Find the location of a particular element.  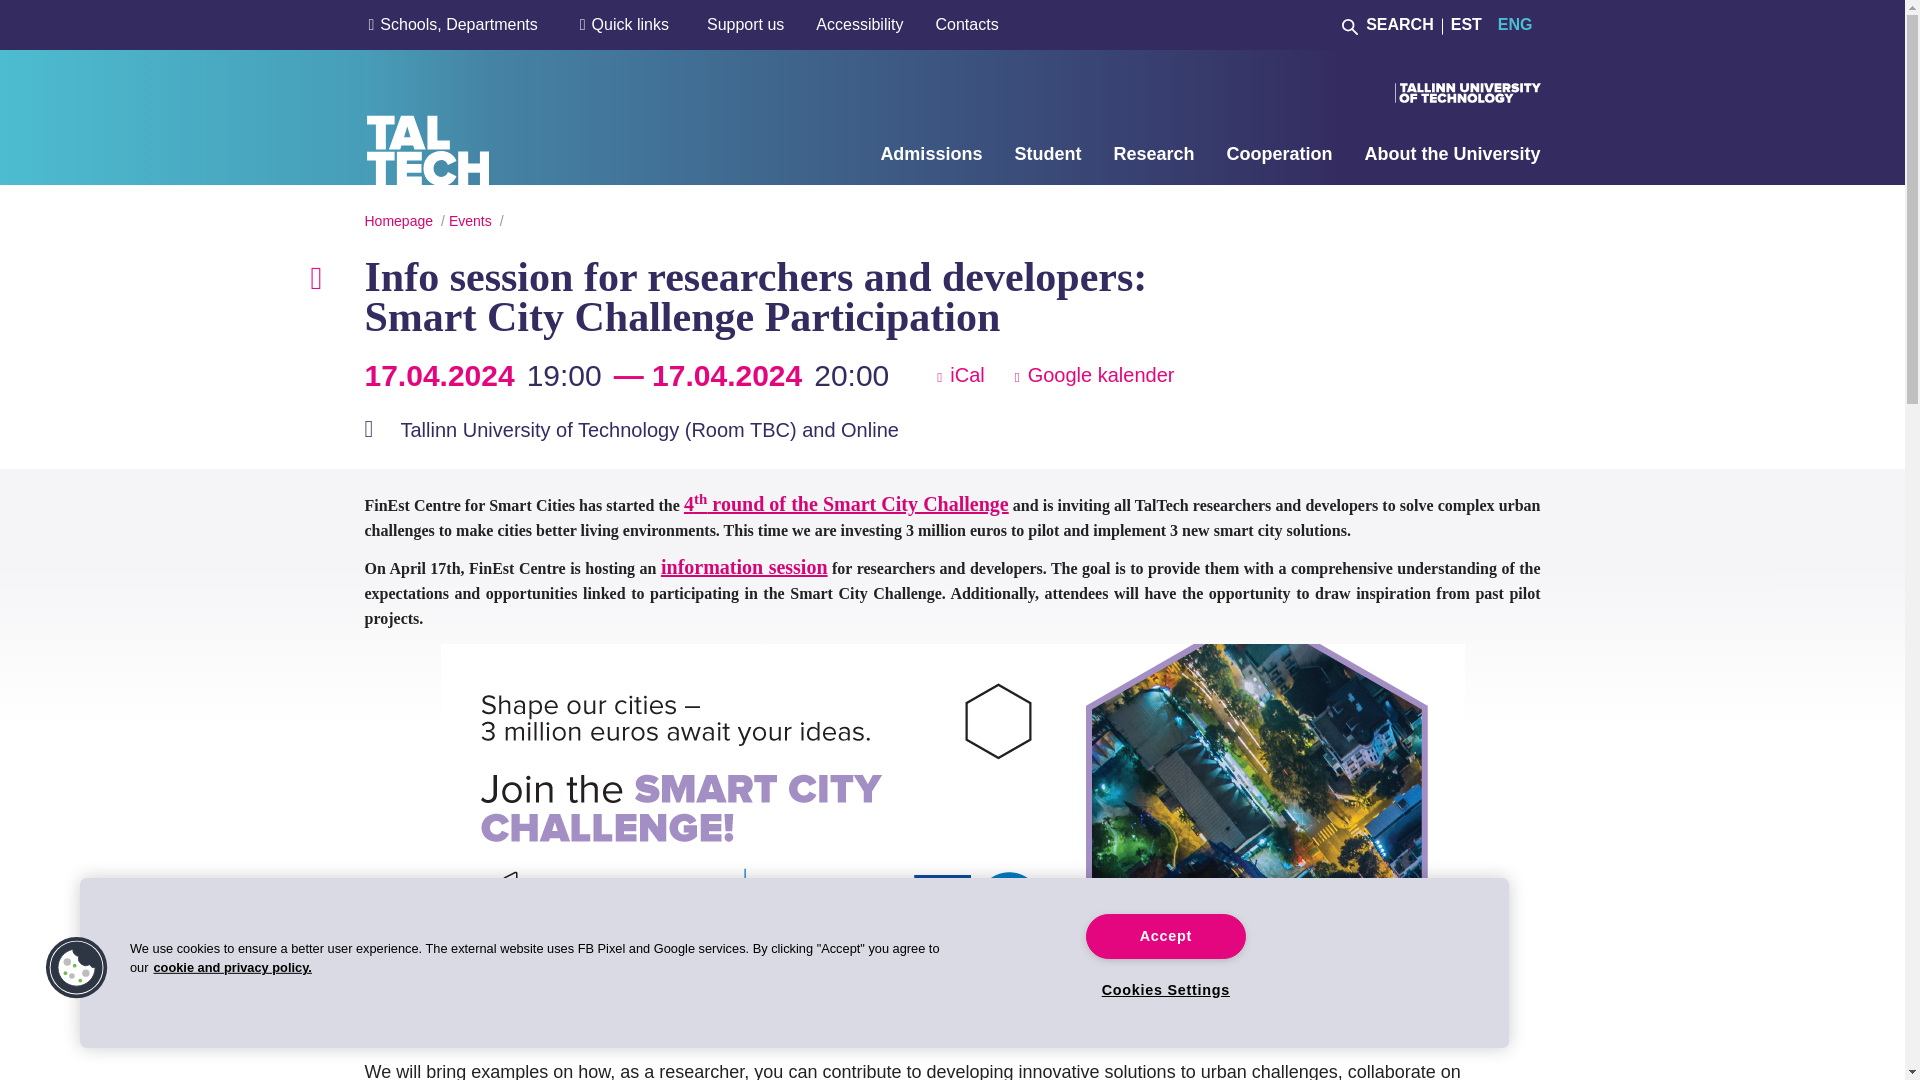

back is located at coordinates (324, 274).